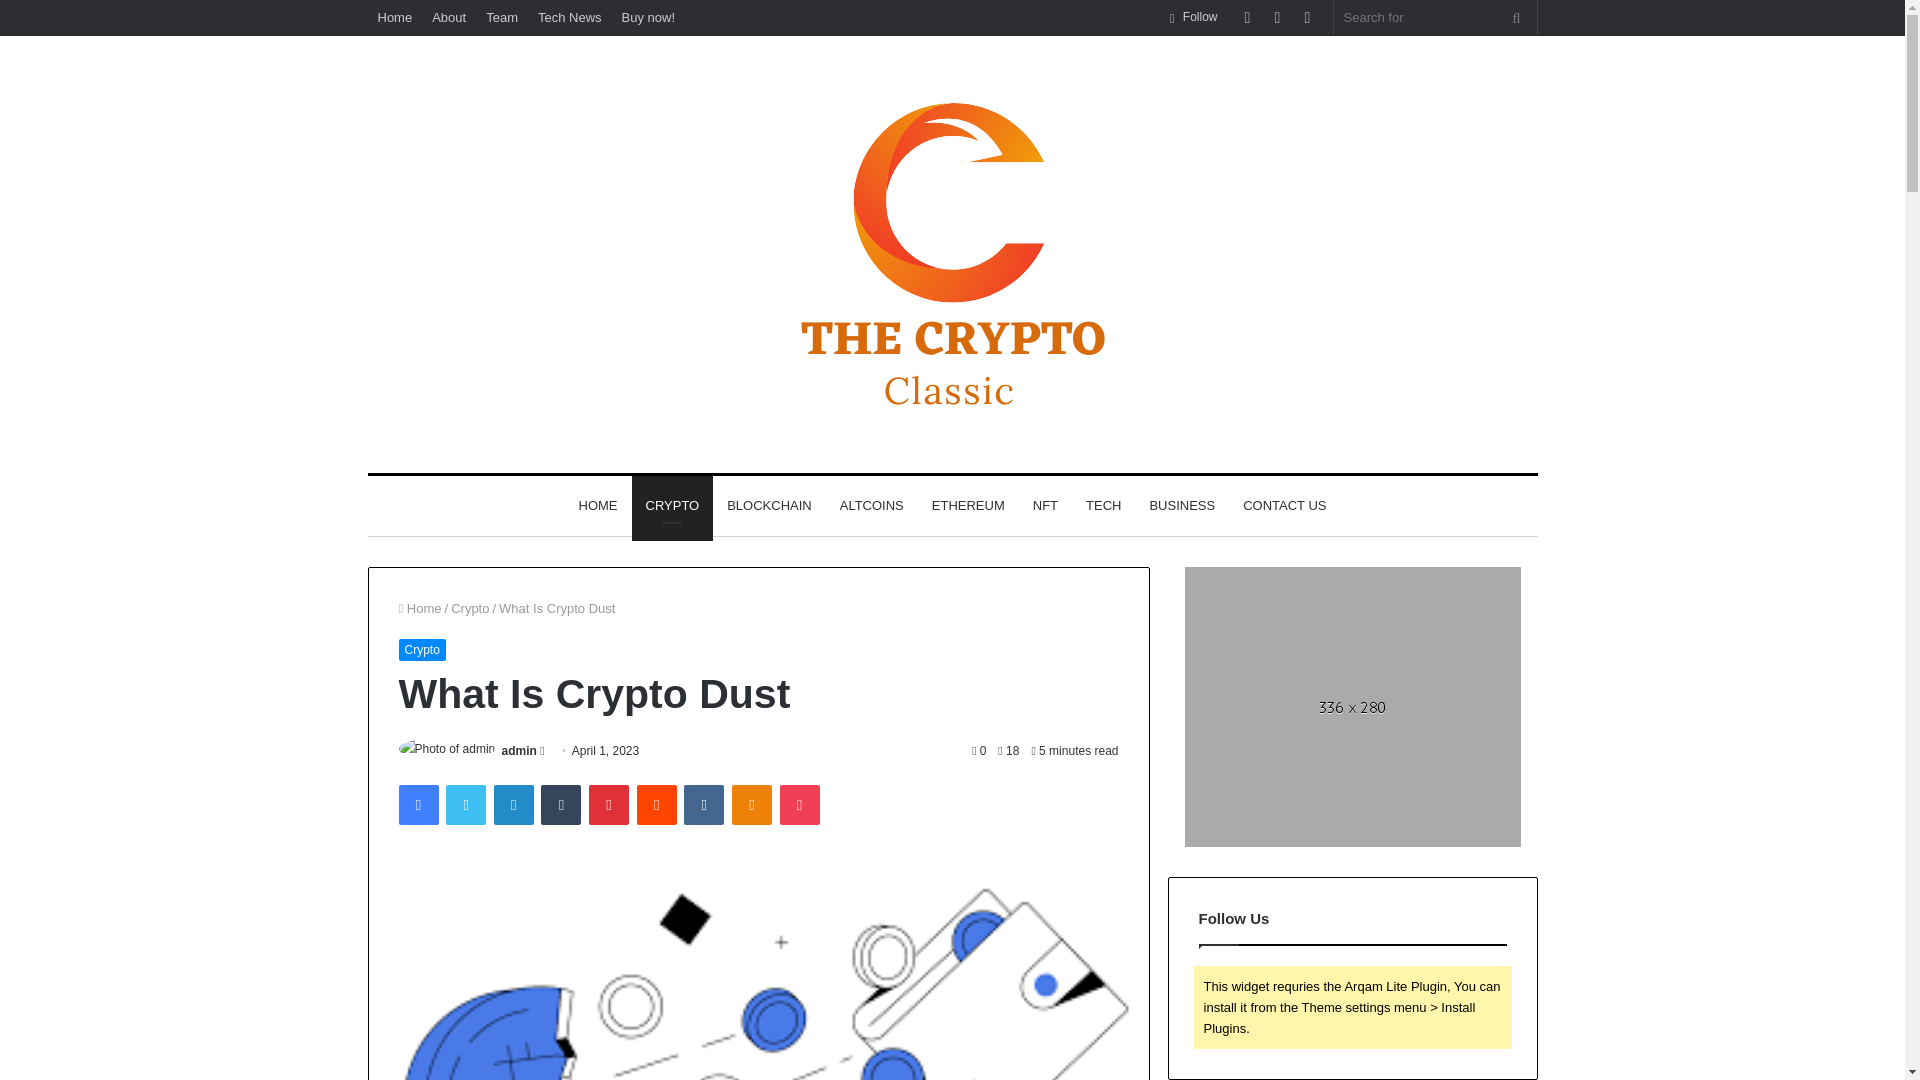  What do you see at coordinates (417, 805) in the screenshot?
I see `Facebook` at bounding box center [417, 805].